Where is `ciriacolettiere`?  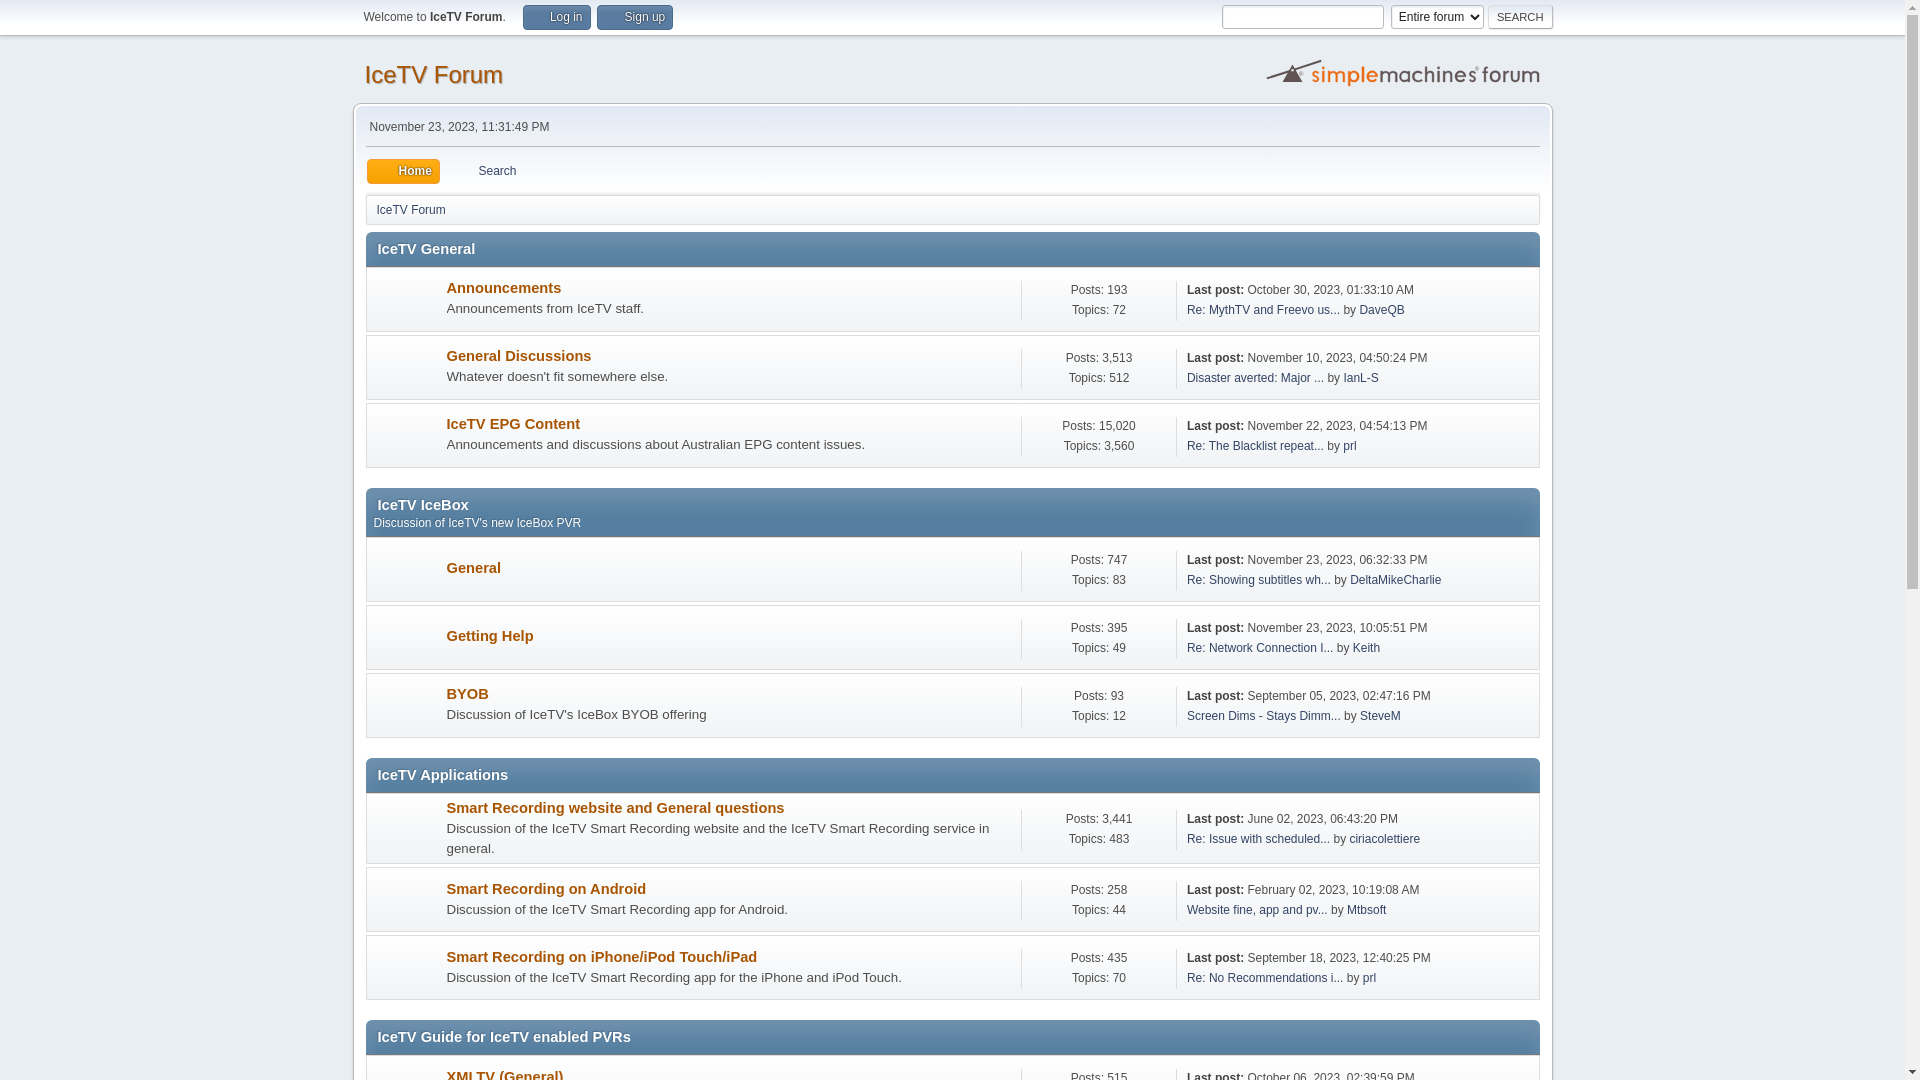 ciriacolettiere is located at coordinates (1384, 839).